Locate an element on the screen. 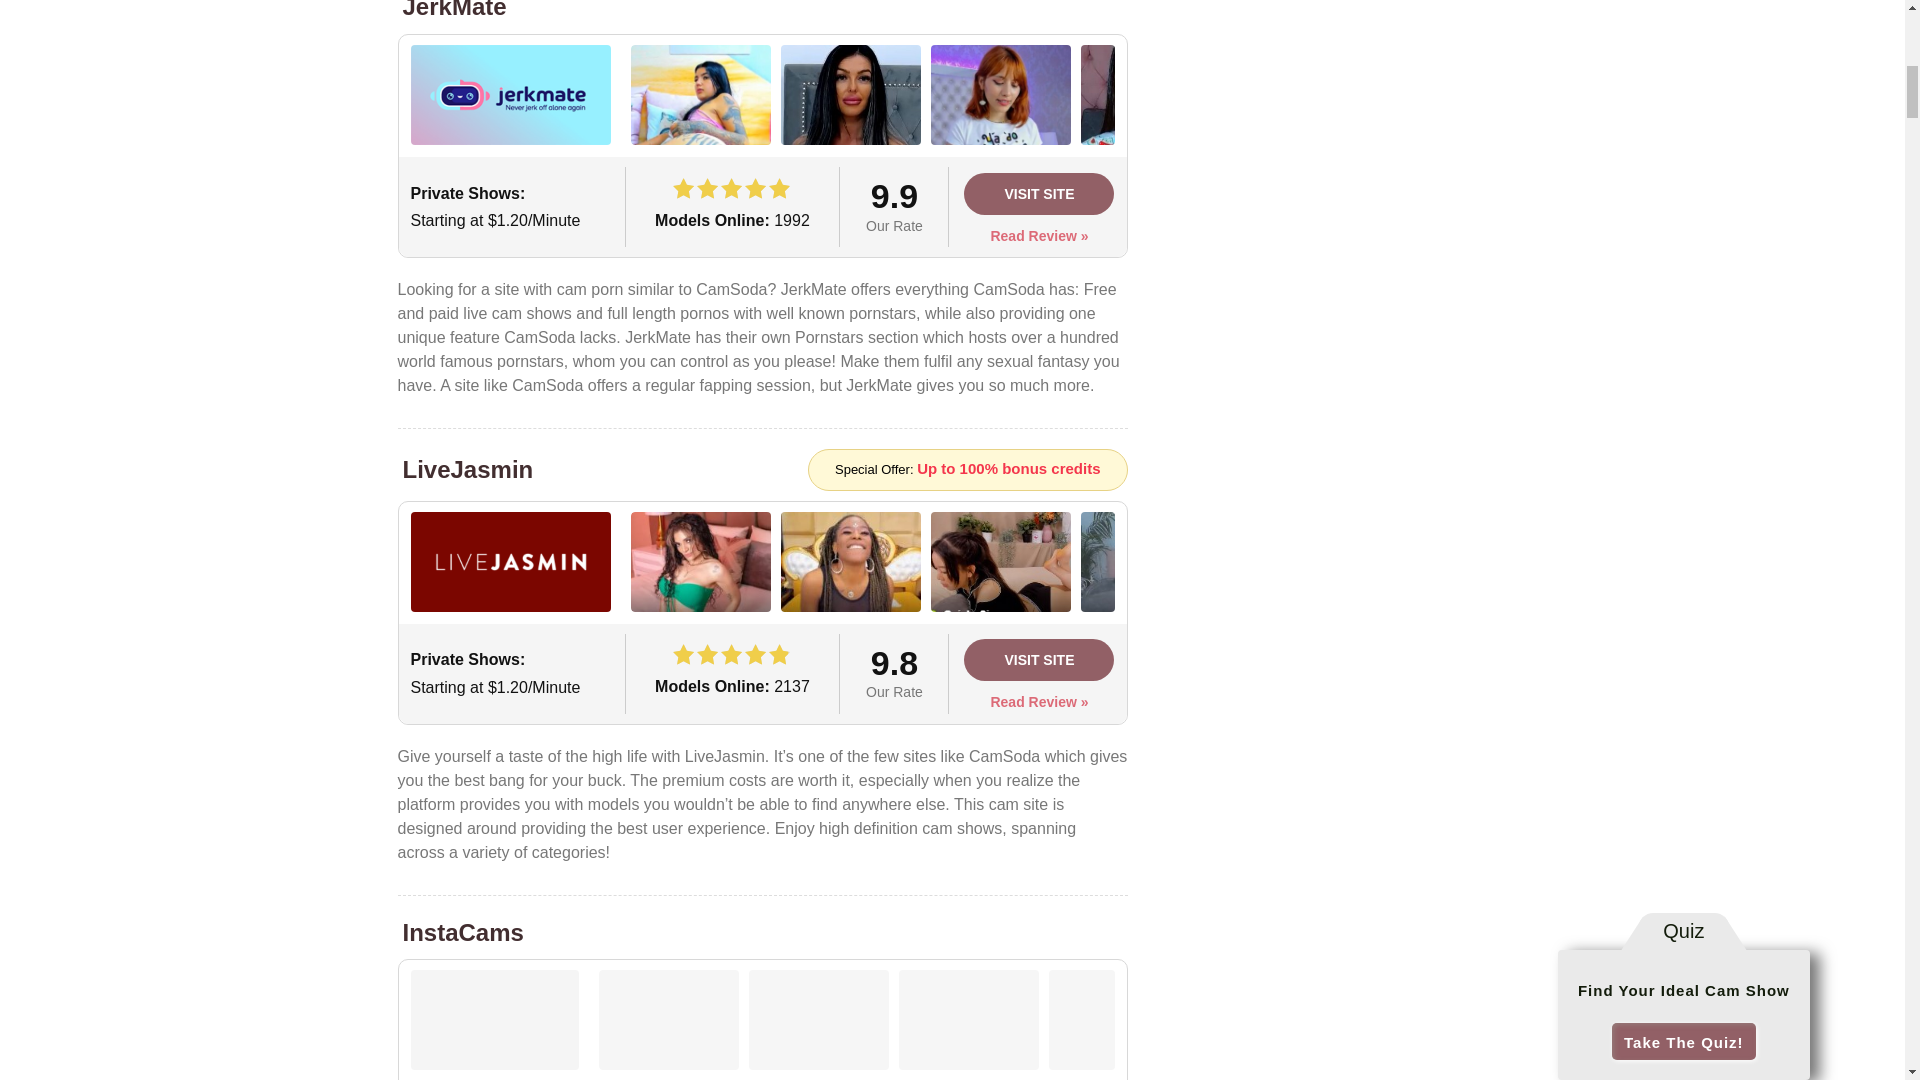 This screenshot has height=1080, width=1920. Our Score is located at coordinates (722, 653).